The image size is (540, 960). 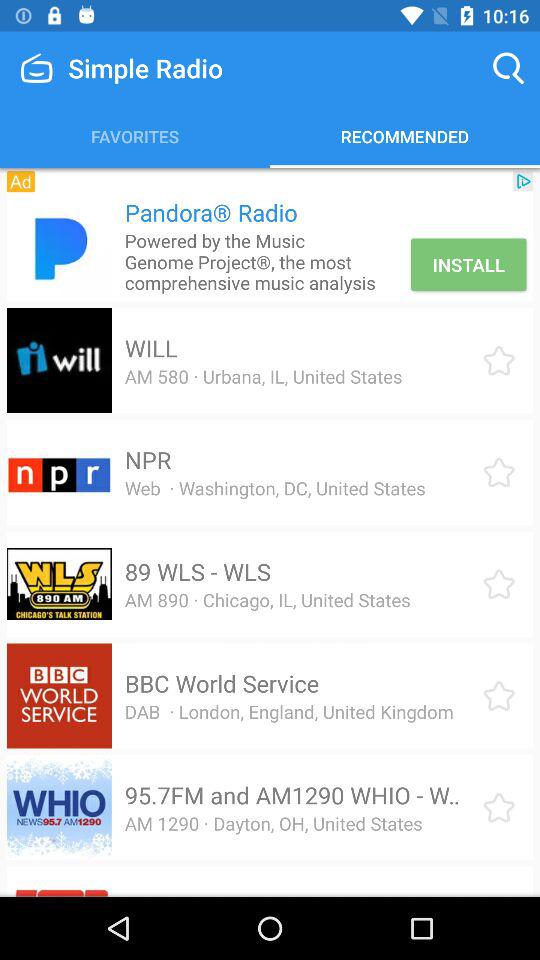 What do you see at coordinates (263, 376) in the screenshot?
I see `select the item below the will icon` at bounding box center [263, 376].